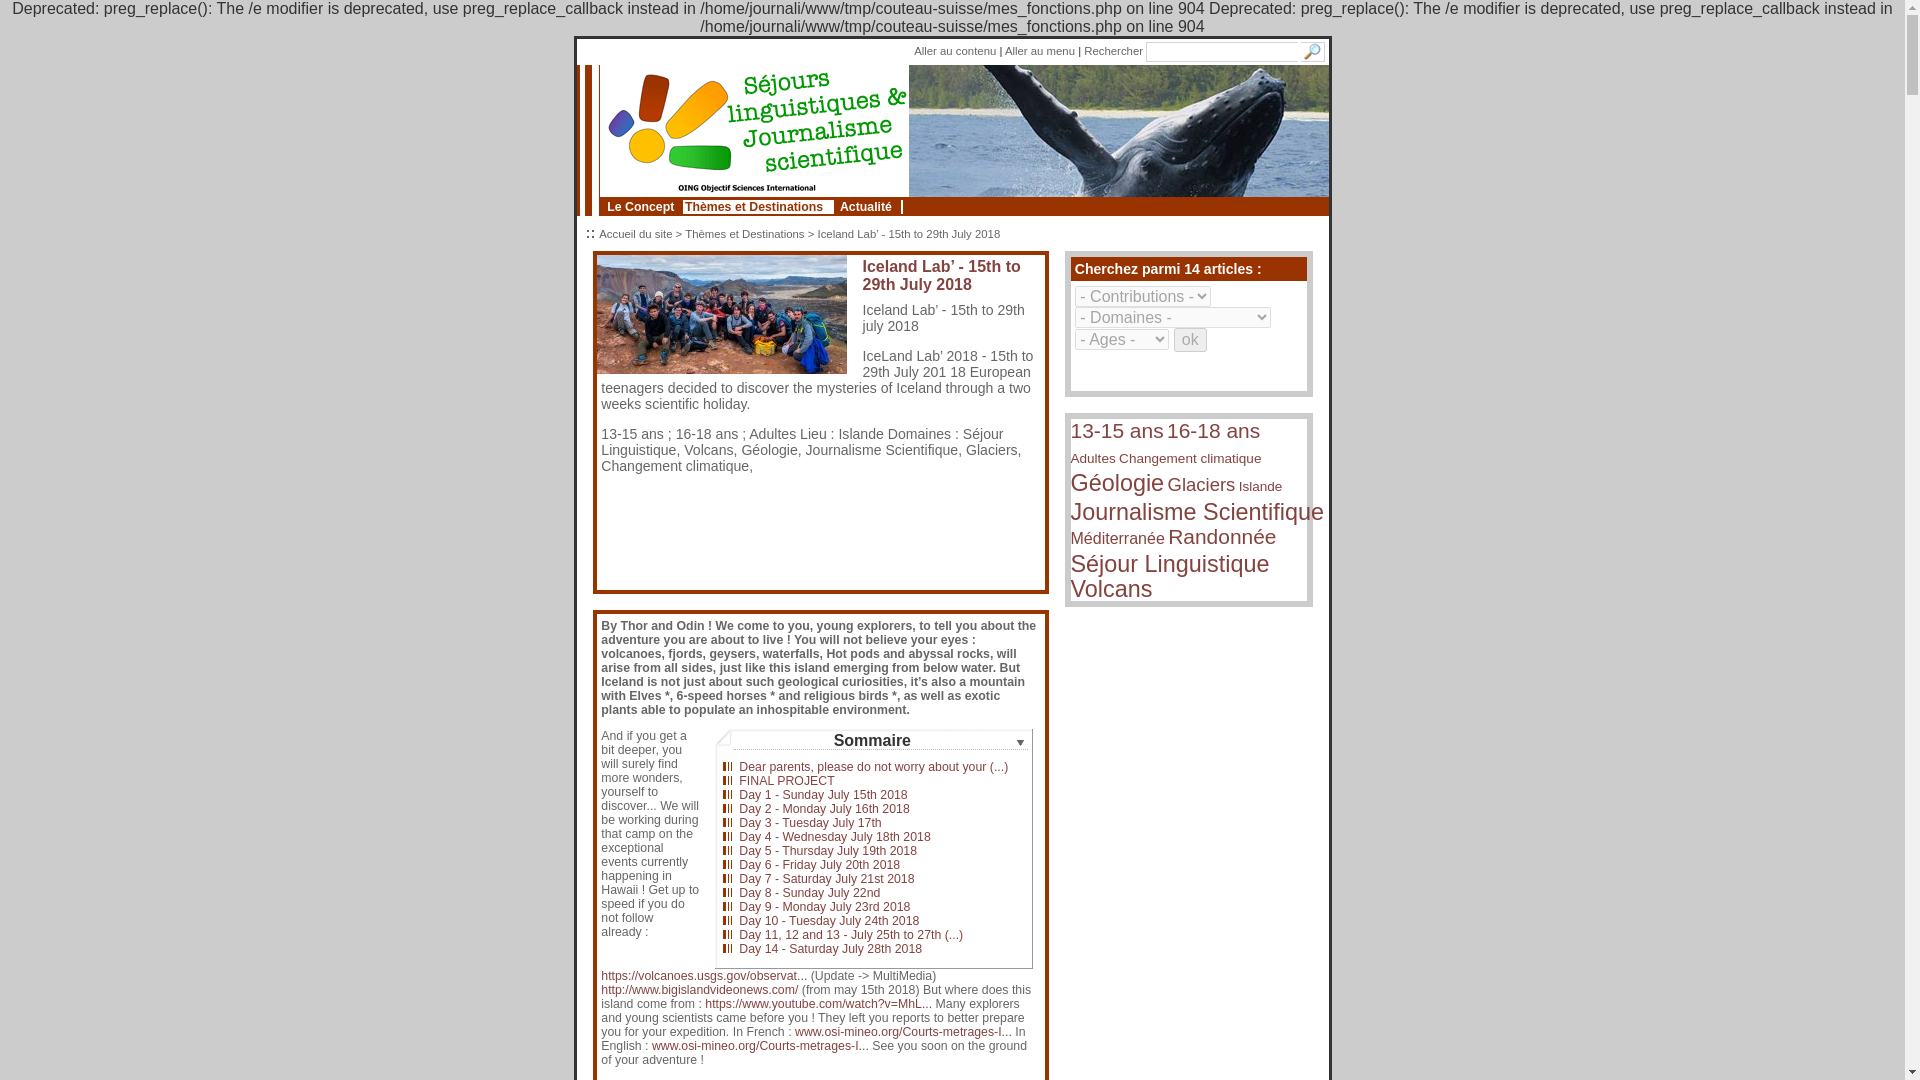 This screenshot has width=1920, height=1080. I want to click on Day 11, 12 and 13 - July 25th to 27th 2018, so click(851, 934).